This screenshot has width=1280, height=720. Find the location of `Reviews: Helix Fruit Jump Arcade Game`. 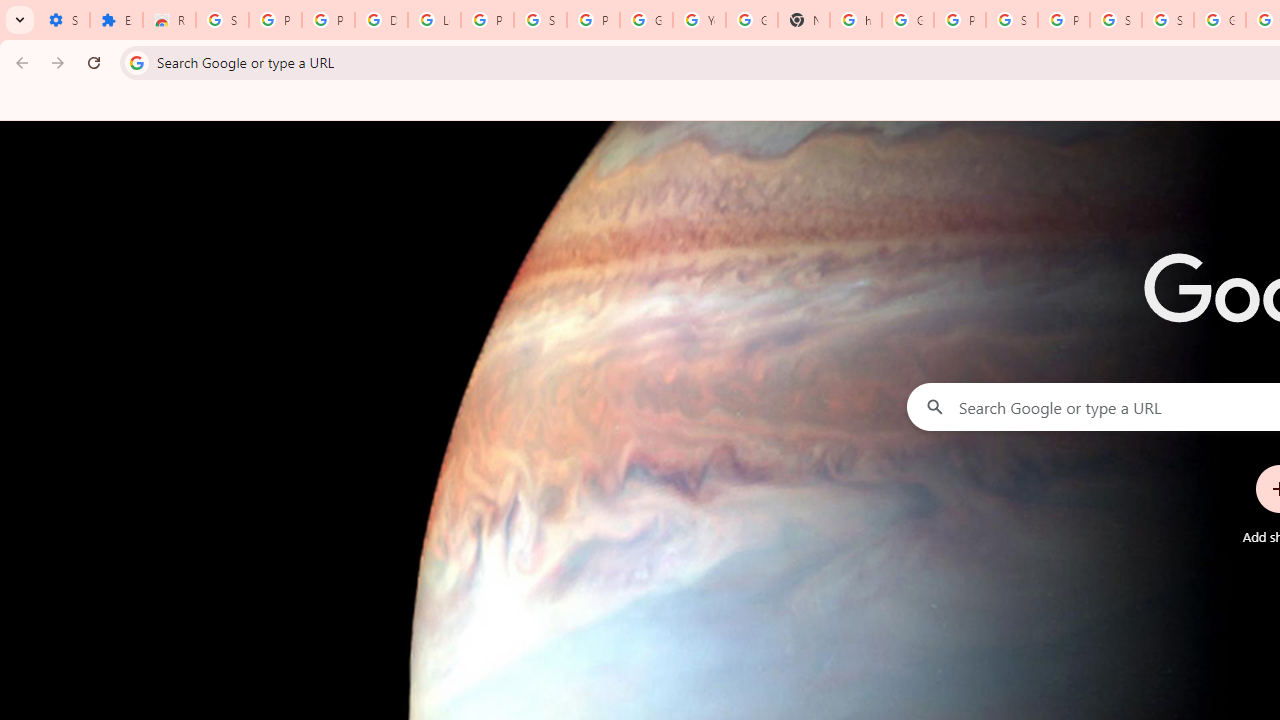

Reviews: Helix Fruit Jump Arcade Game is located at coordinates (169, 20).